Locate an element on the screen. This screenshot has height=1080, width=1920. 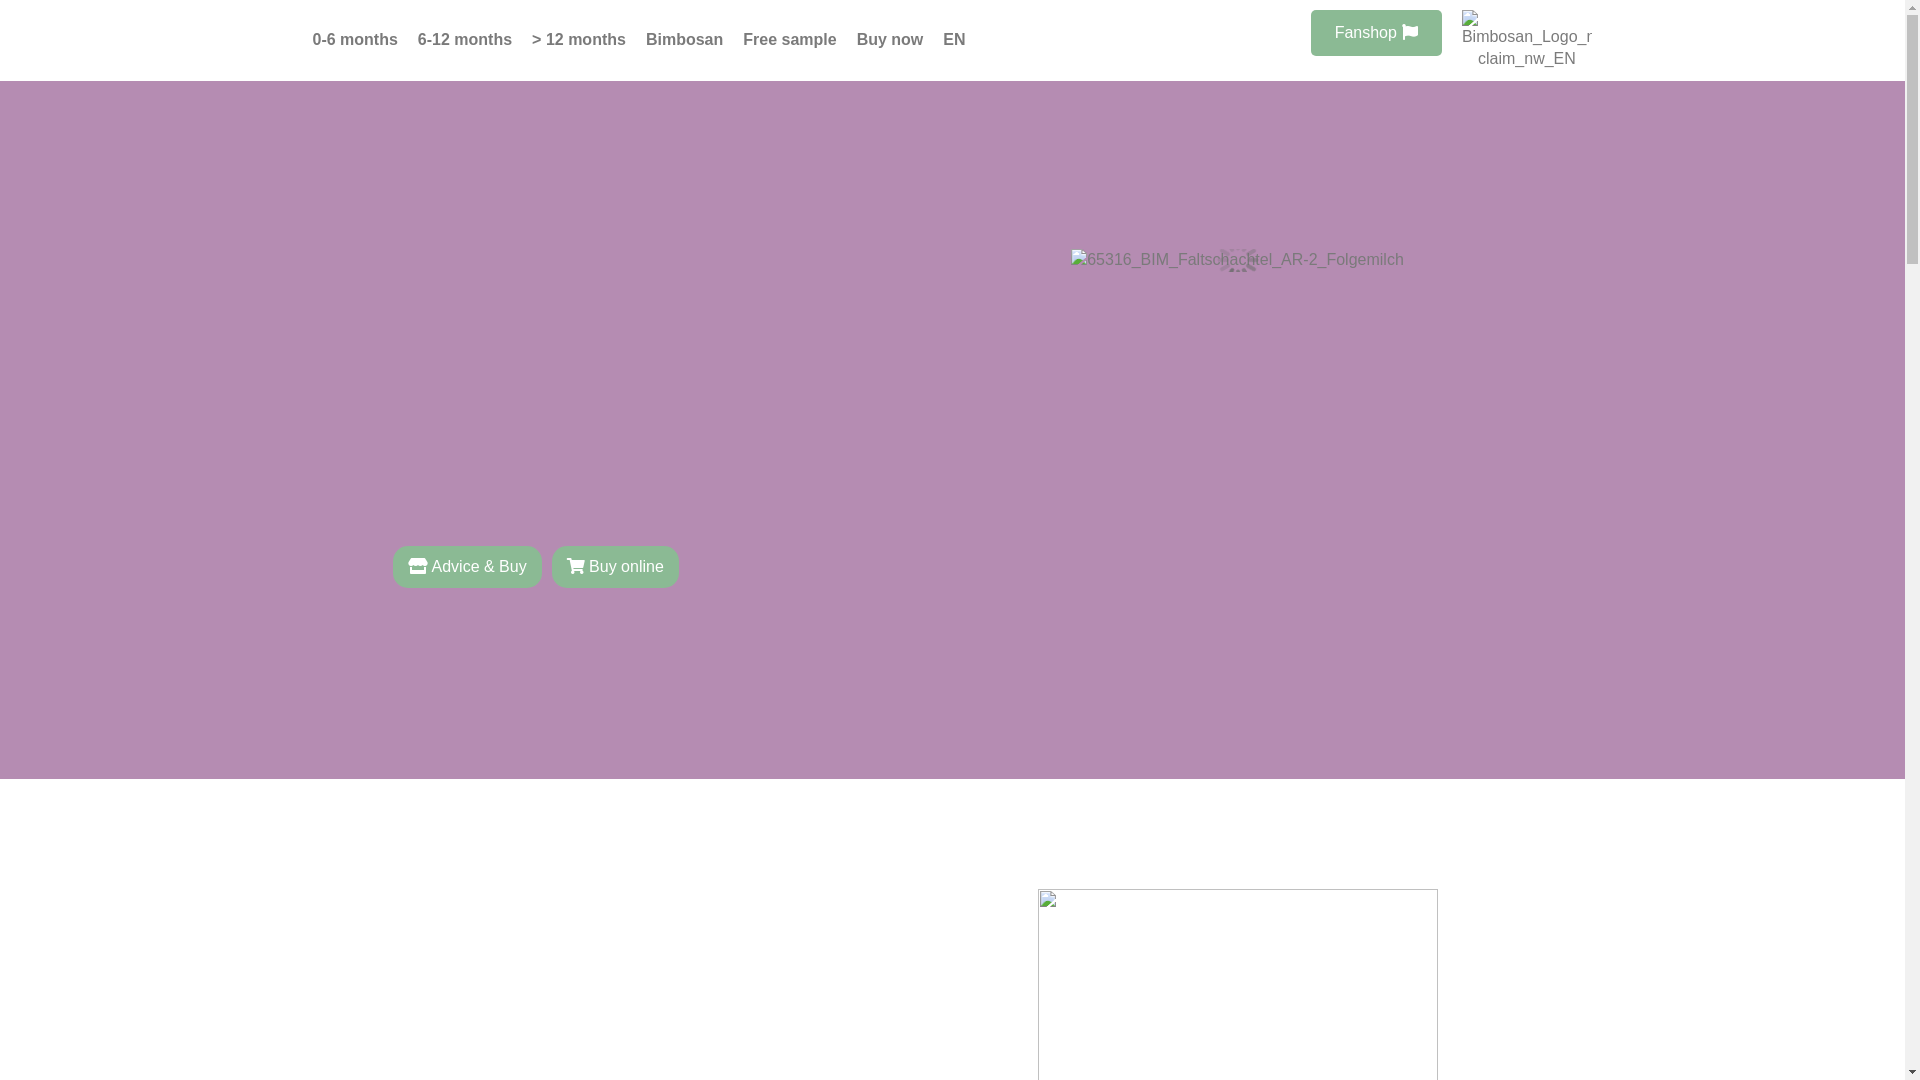
Fanshop is located at coordinates (1376, 33).